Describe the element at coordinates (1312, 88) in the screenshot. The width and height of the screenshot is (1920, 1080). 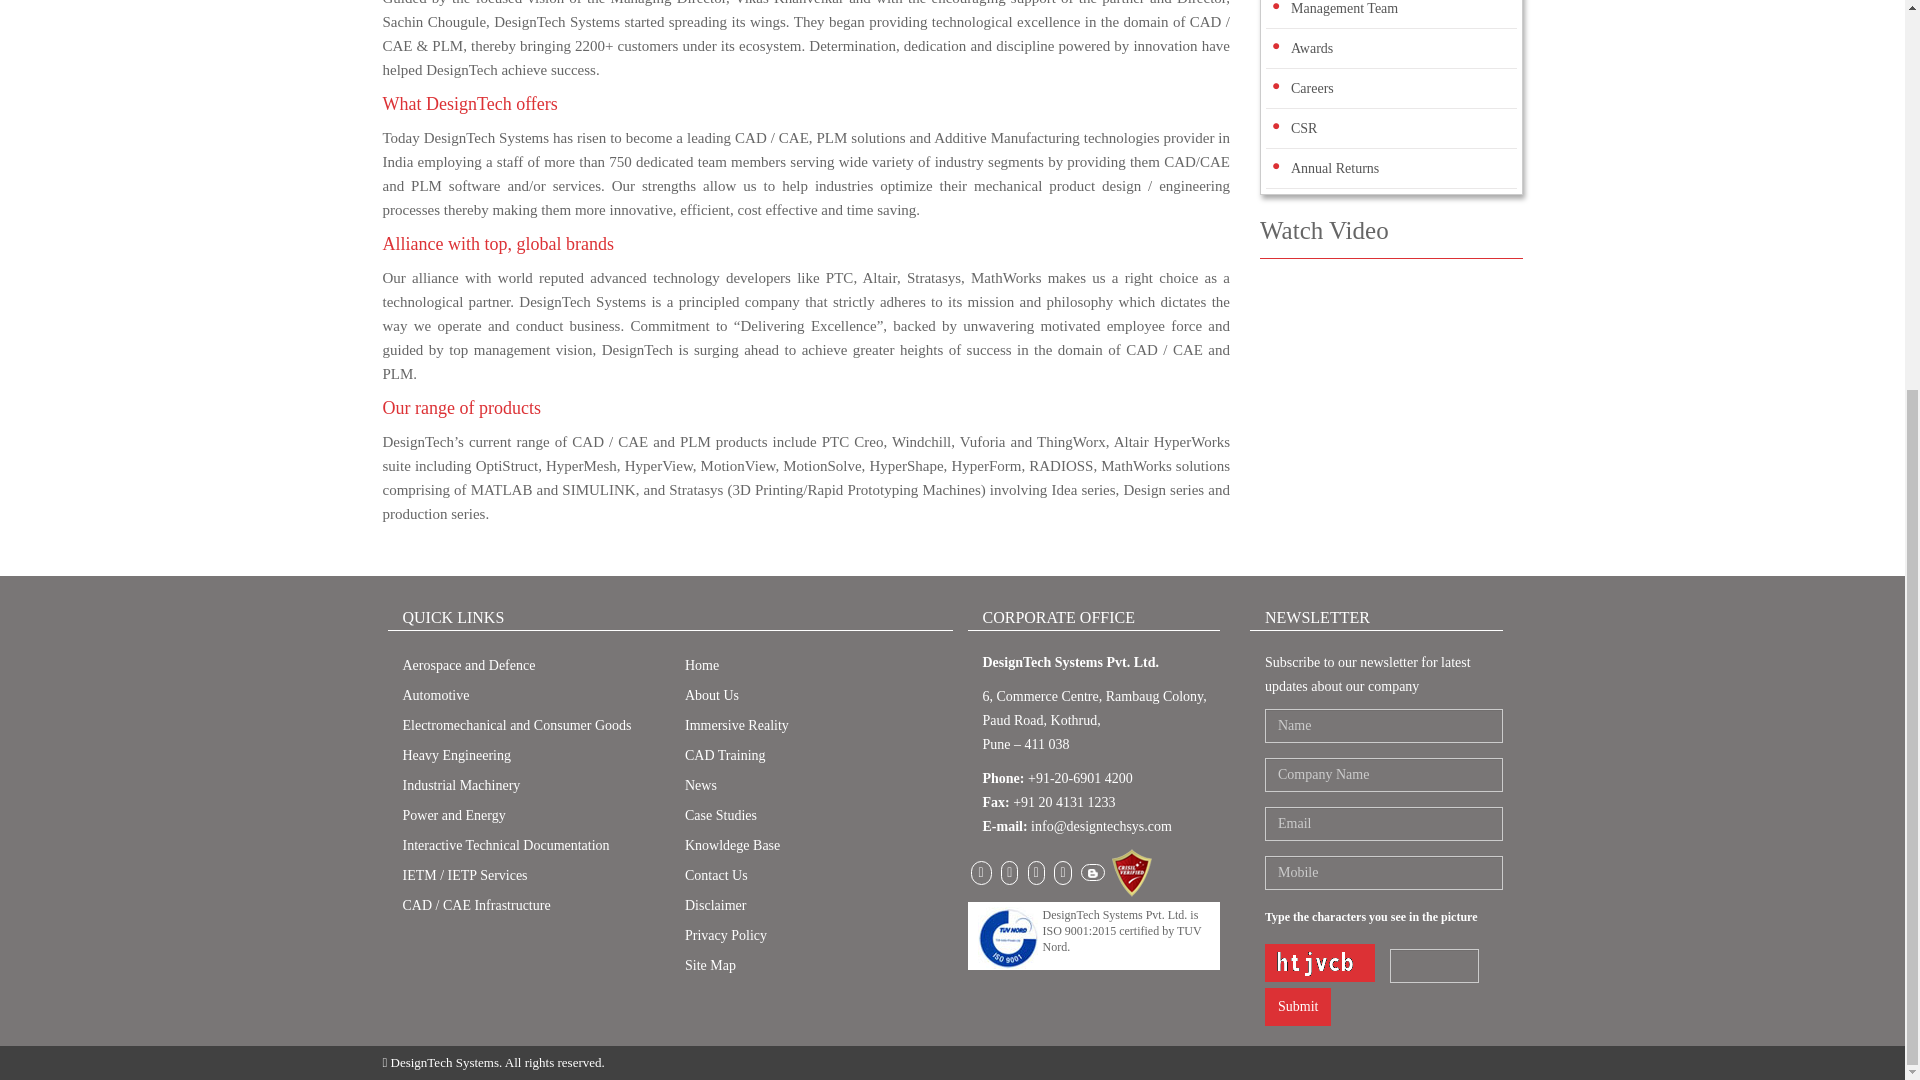
I see `Careers` at that location.